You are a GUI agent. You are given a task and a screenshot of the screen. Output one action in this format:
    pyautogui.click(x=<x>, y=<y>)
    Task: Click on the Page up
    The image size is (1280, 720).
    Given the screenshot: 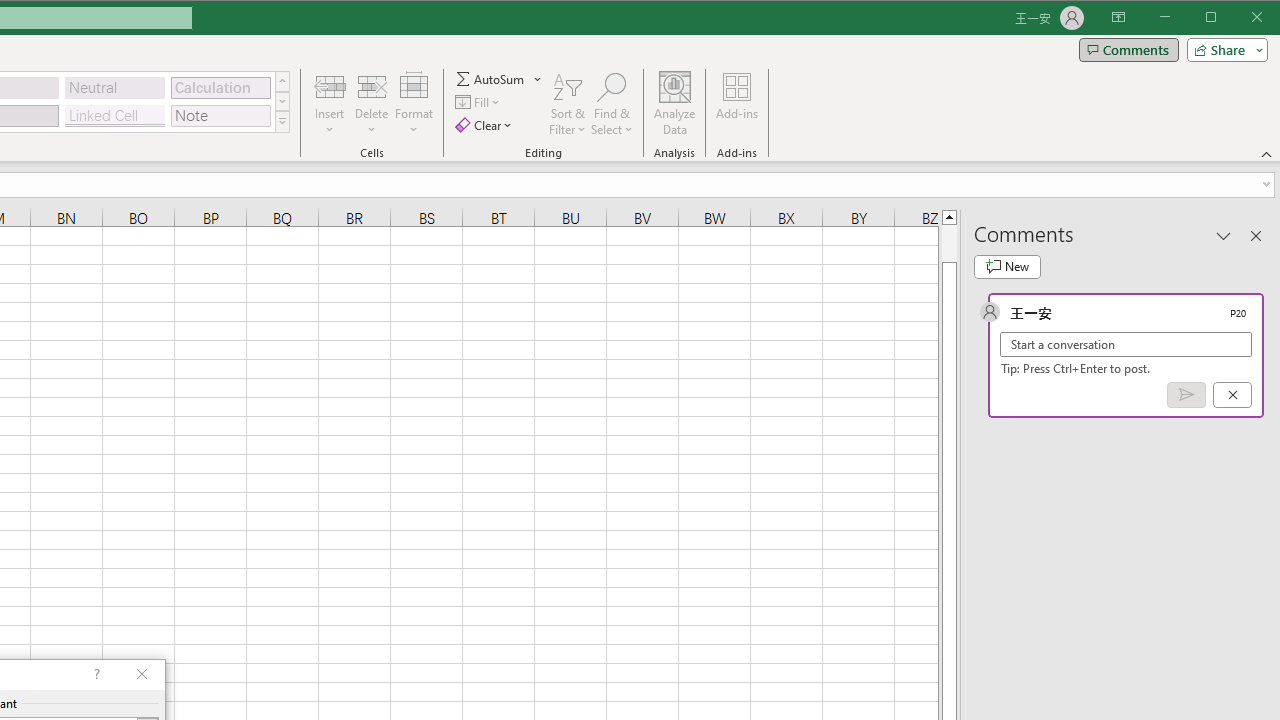 What is the action you would take?
    pyautogui.click(x=948, y=243)
    